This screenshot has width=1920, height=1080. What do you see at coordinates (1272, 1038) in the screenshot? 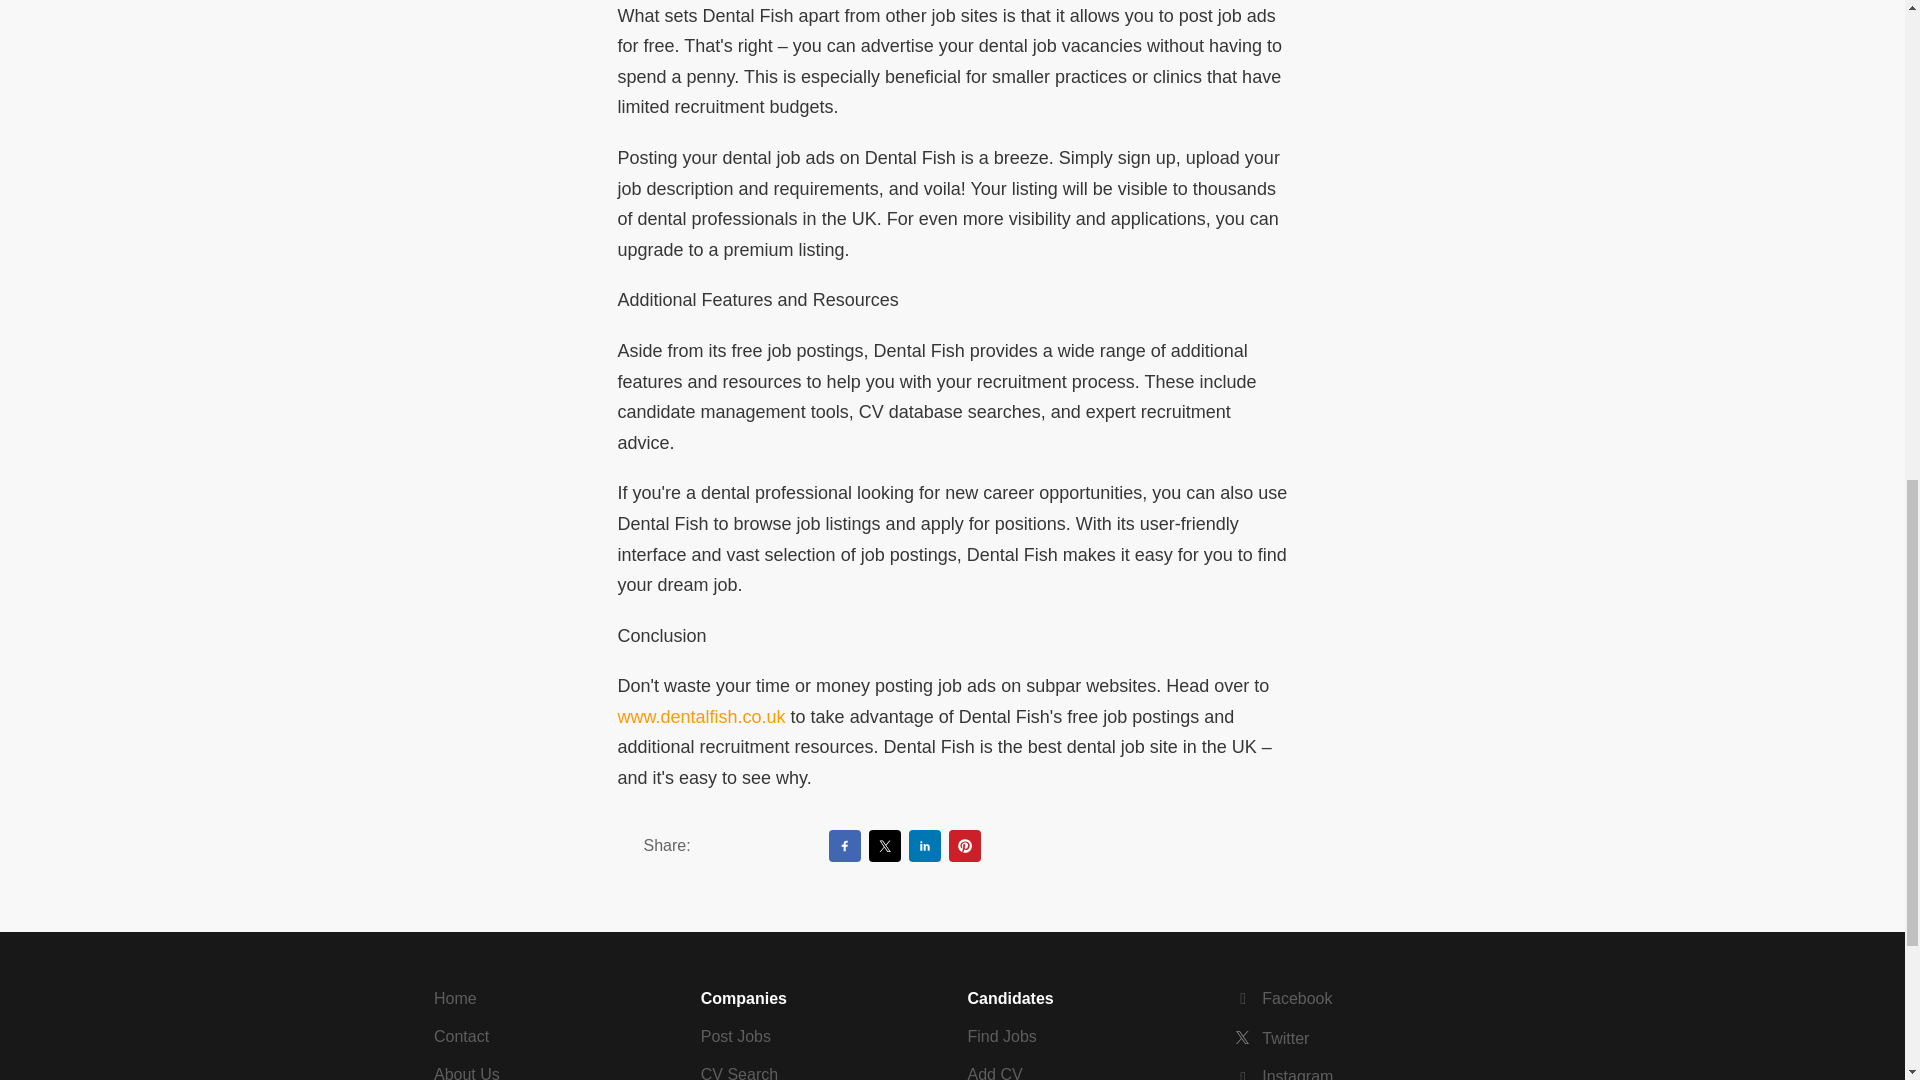
I see `Twitter` at bounding box center [1272, 1038].